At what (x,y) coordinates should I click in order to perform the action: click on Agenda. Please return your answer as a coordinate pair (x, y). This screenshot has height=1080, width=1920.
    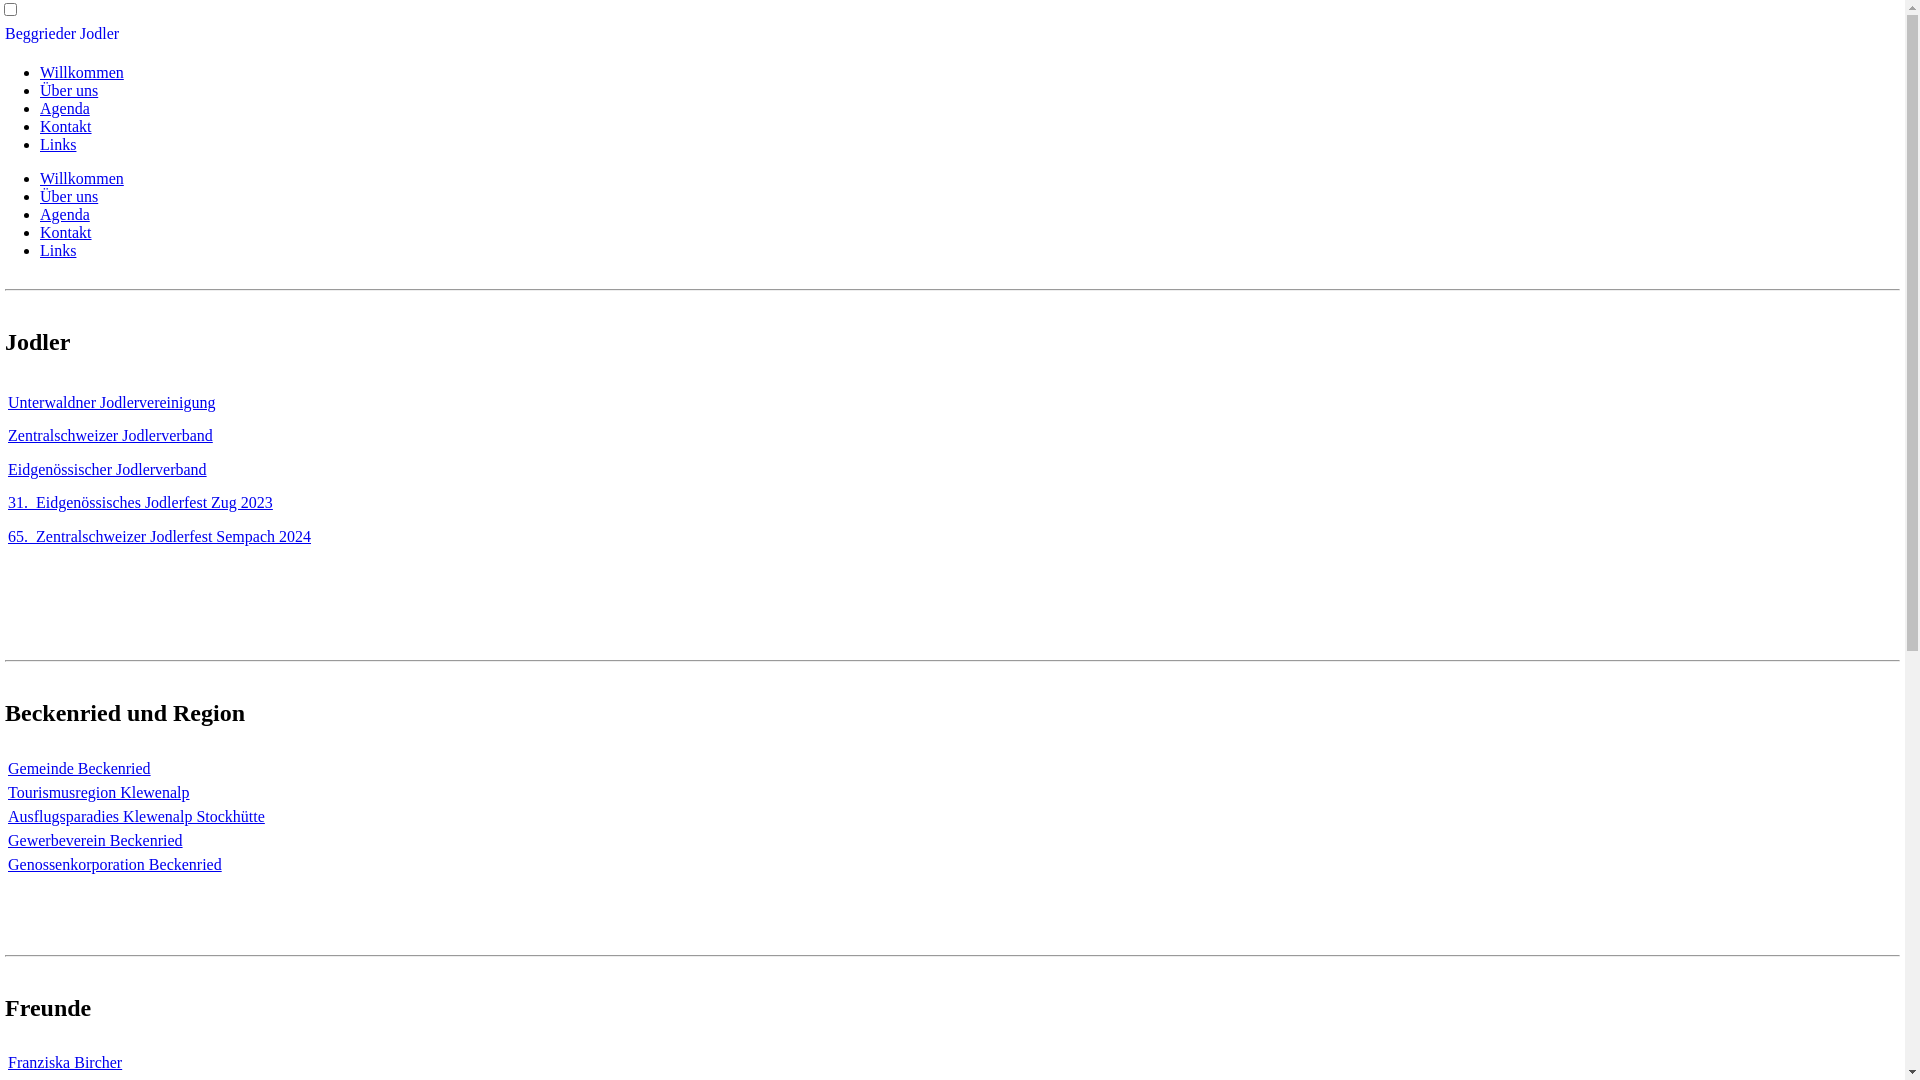
    Looking at the image, I should click on (65, 214).